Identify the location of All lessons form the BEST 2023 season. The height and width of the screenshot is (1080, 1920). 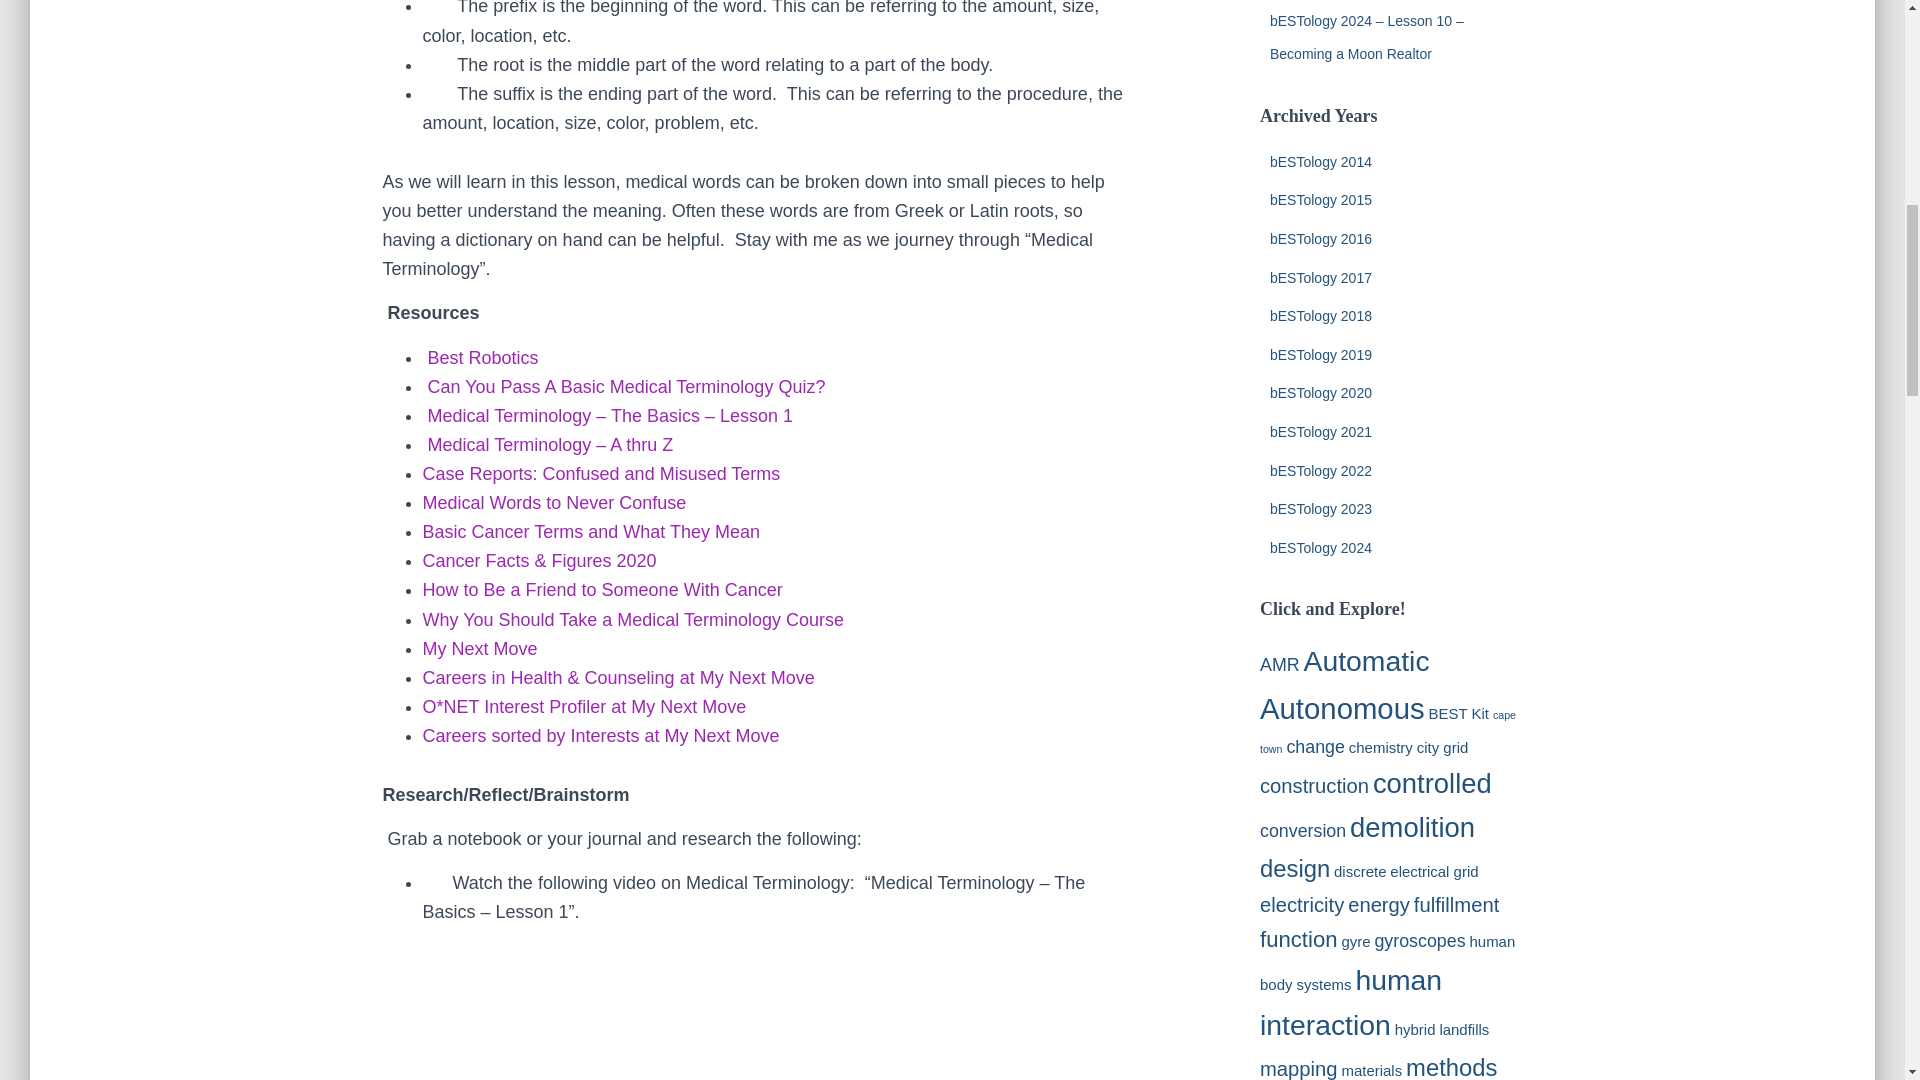
(1320, 509).